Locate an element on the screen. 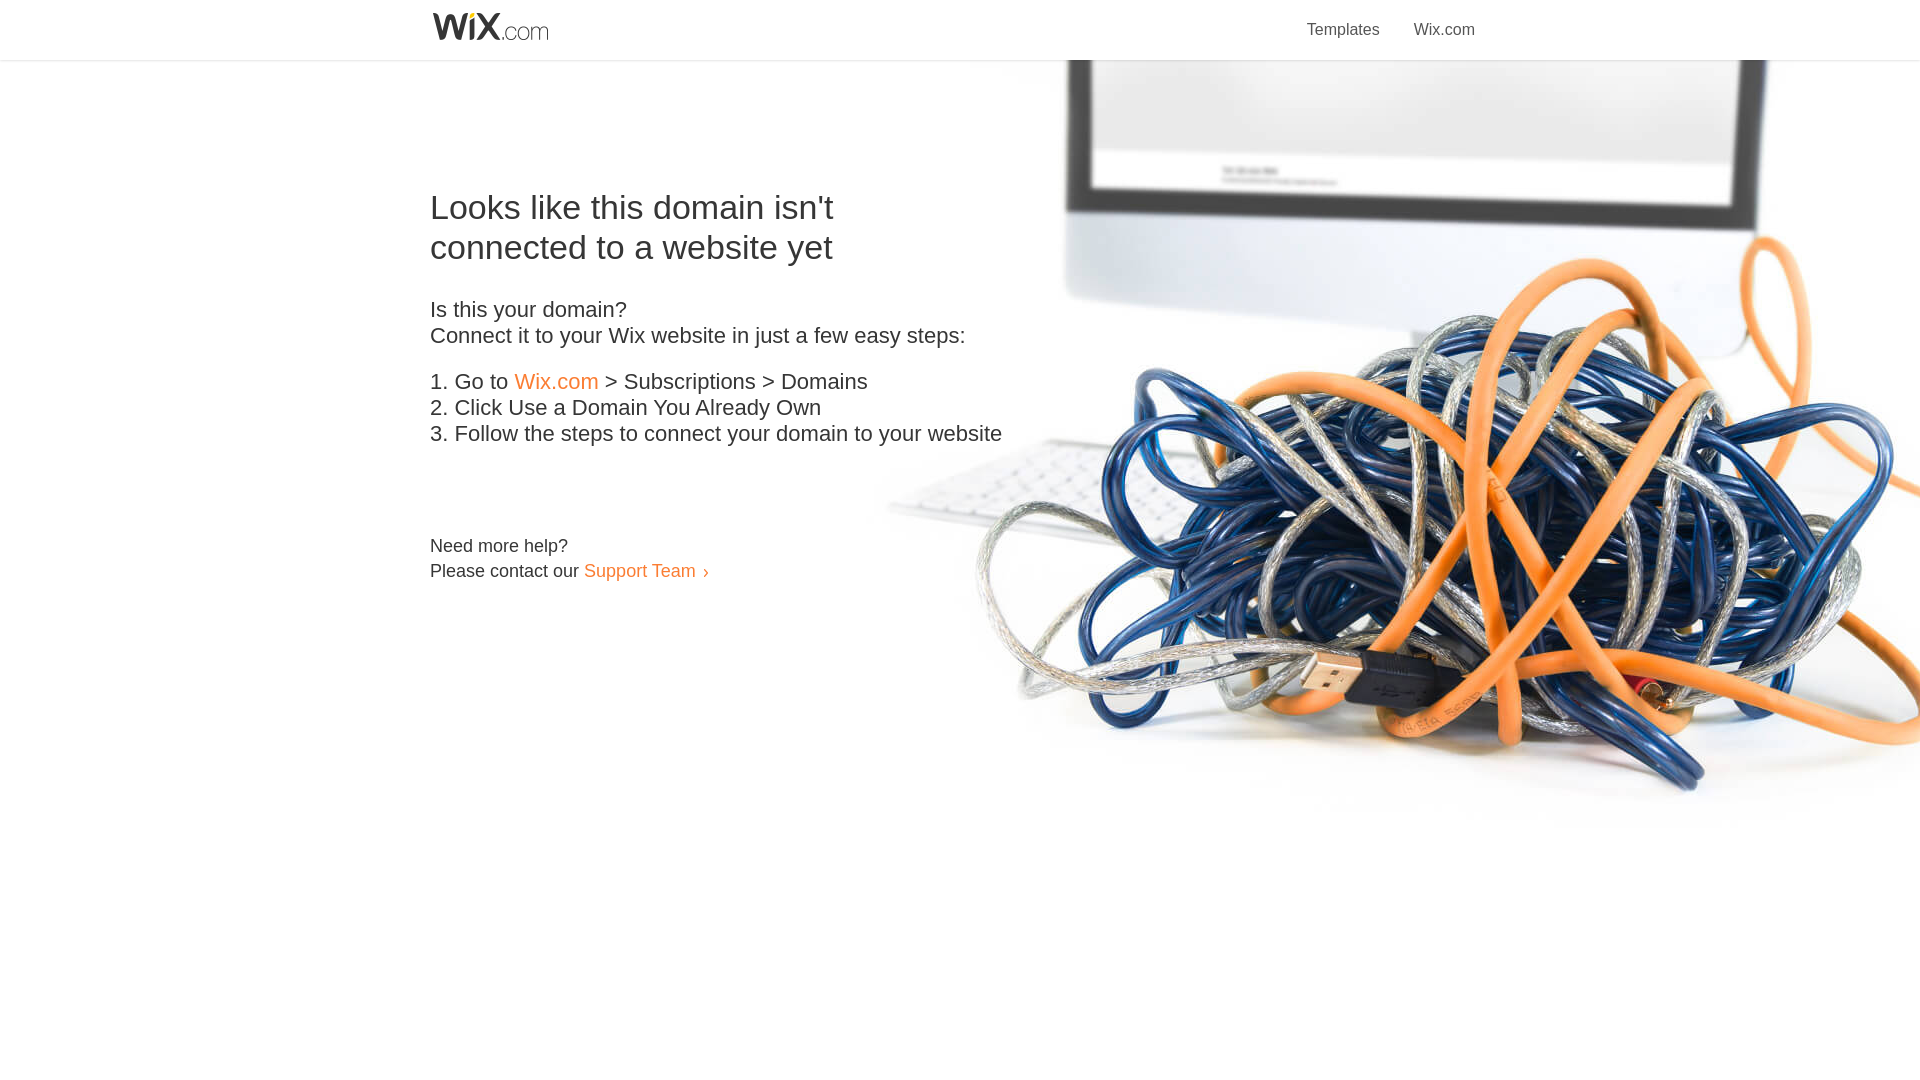 The width and height of the screenshot is (1920, 1080). Wix.com is located at coordinates (556, 382).